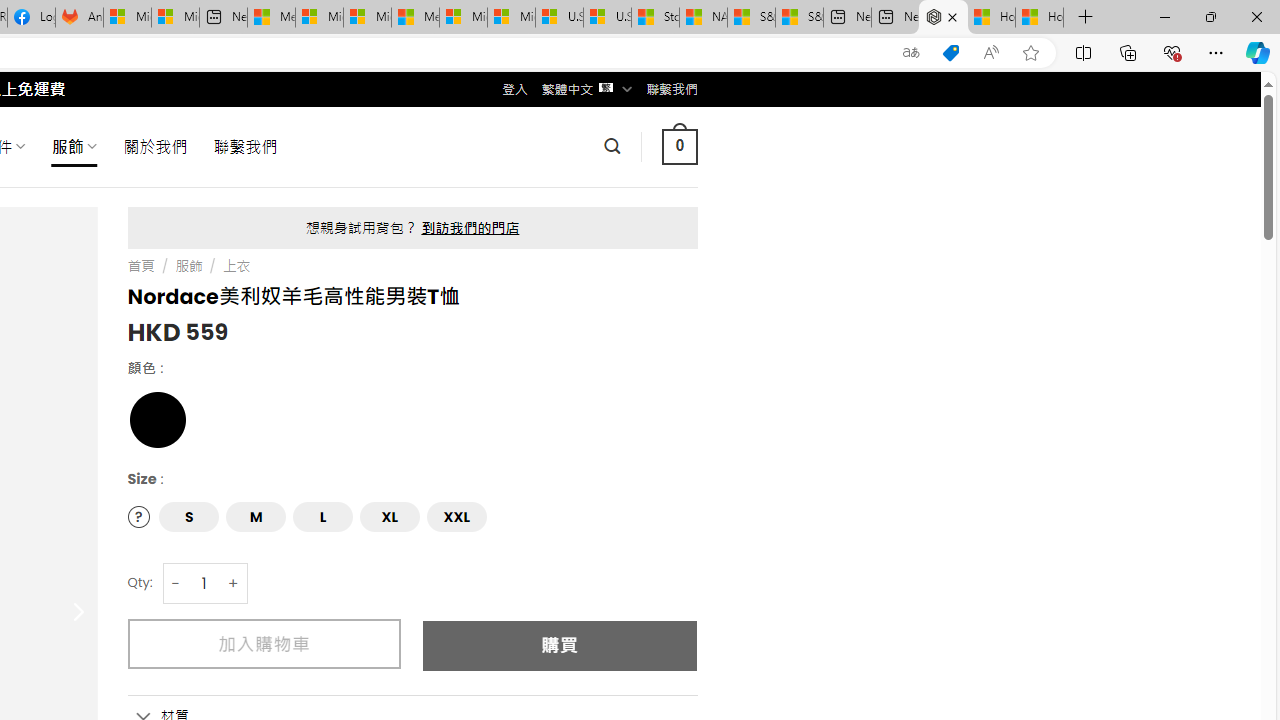 This screenshot has height=720, width=1280. Describe the element at coordinates (367, 18) in the screenshot. I see `Microsoft account | Home` at that location.